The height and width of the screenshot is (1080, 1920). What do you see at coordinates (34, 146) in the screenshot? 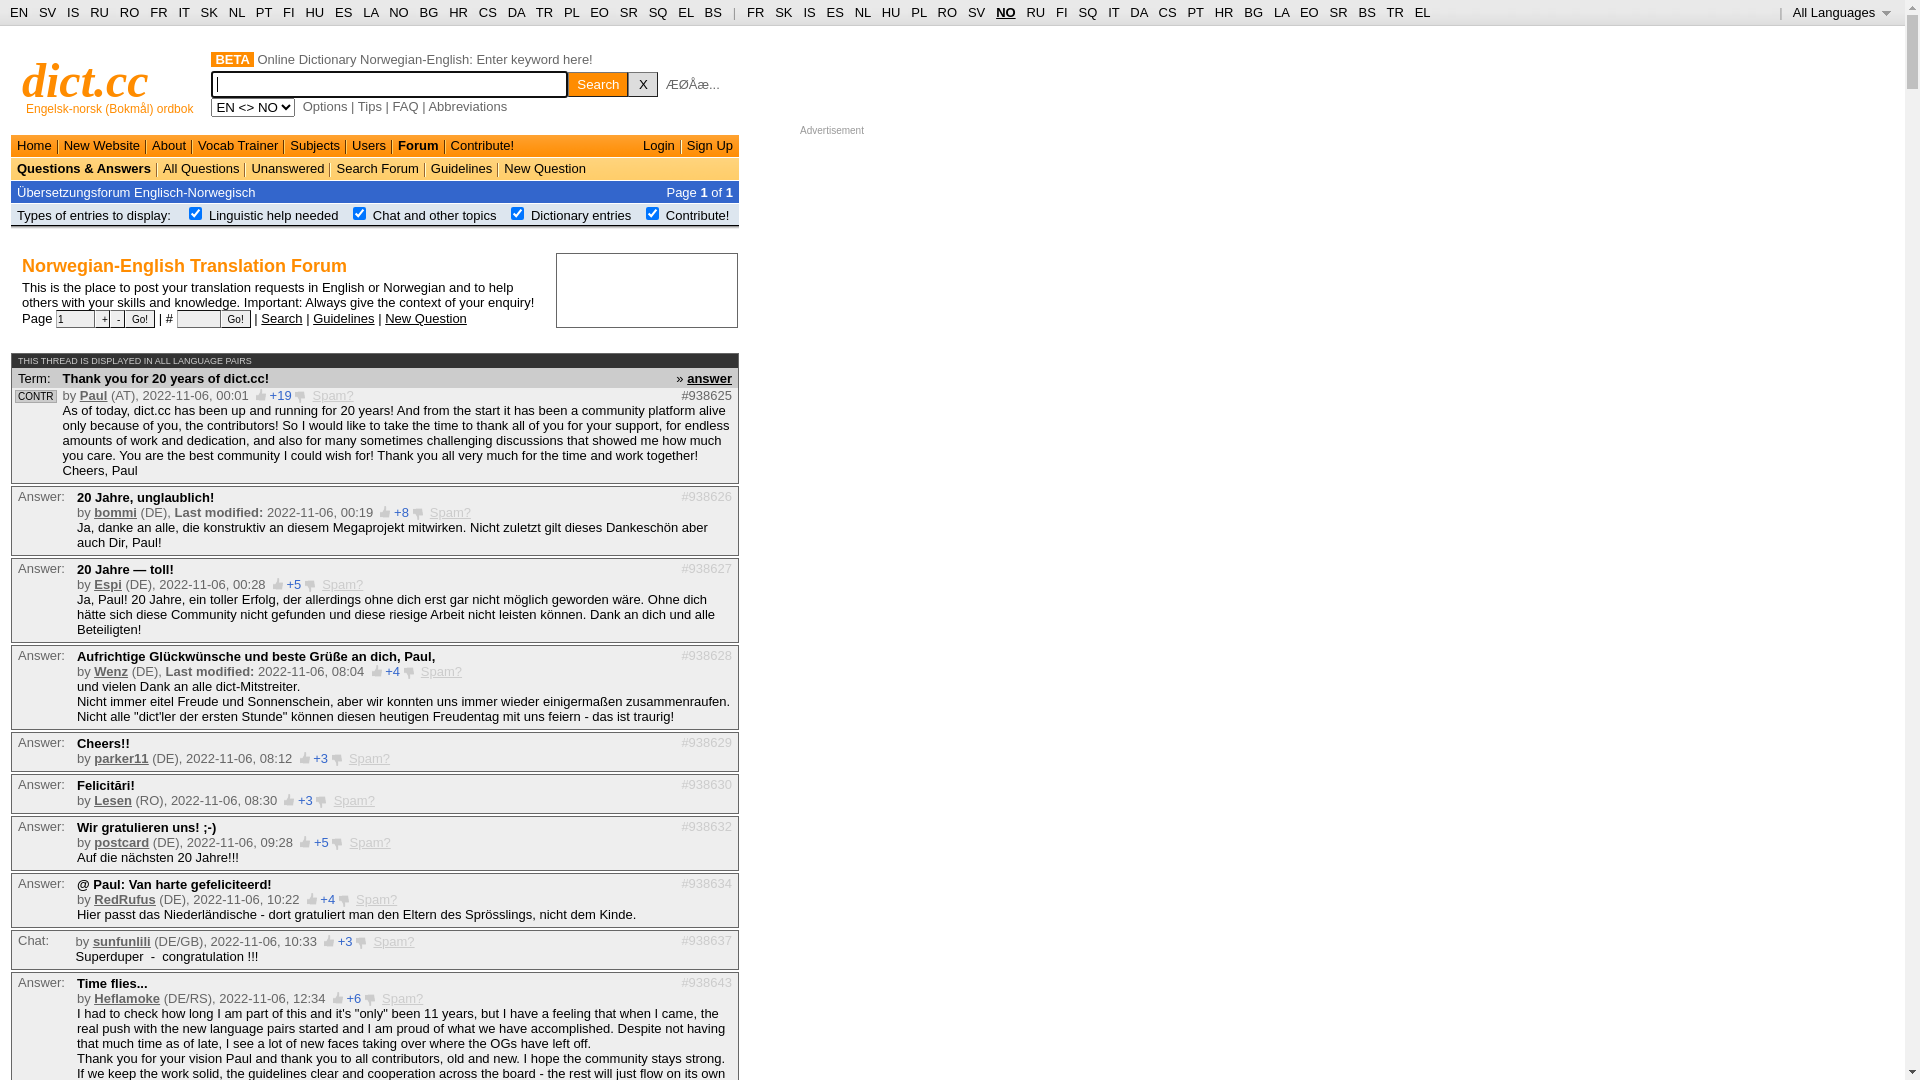
I see `Home` at bounding box center [34, 146].